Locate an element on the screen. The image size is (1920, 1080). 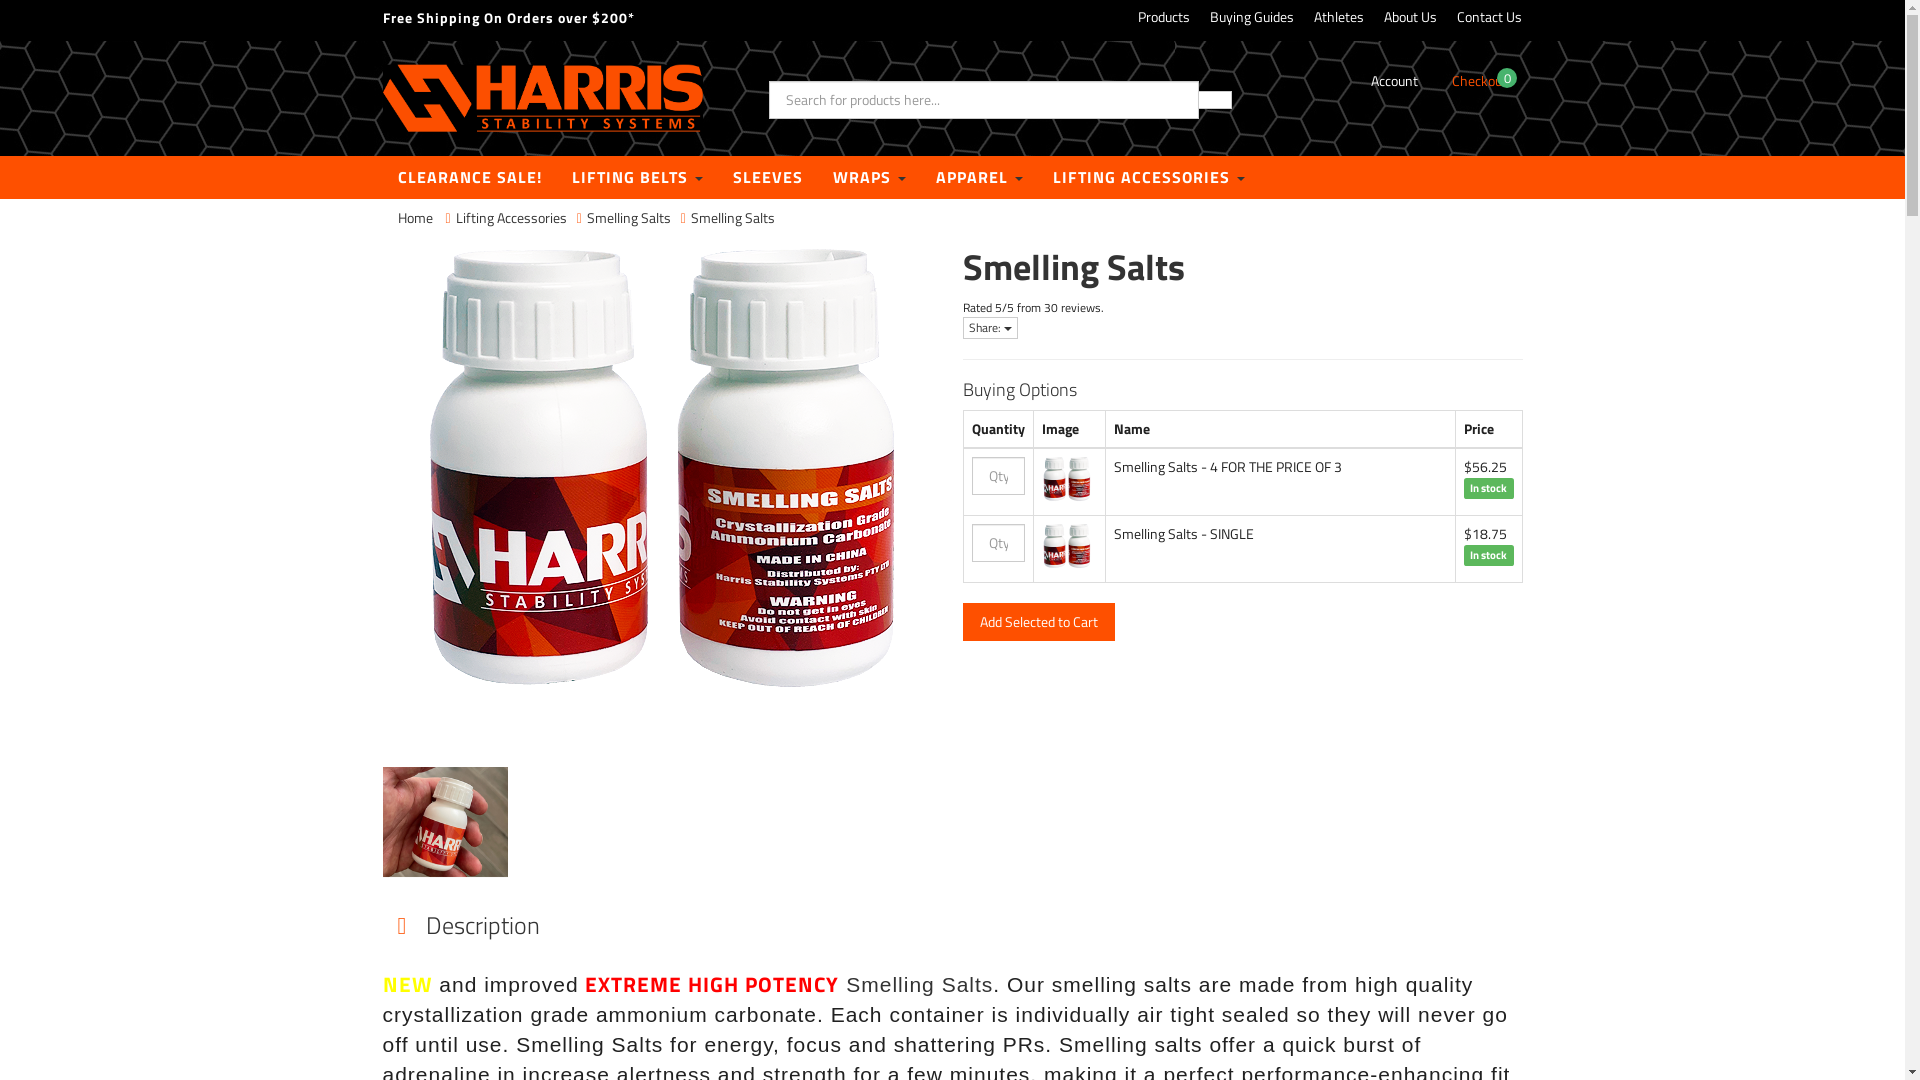
0
Checkout is located at coordinates (1480, 81).